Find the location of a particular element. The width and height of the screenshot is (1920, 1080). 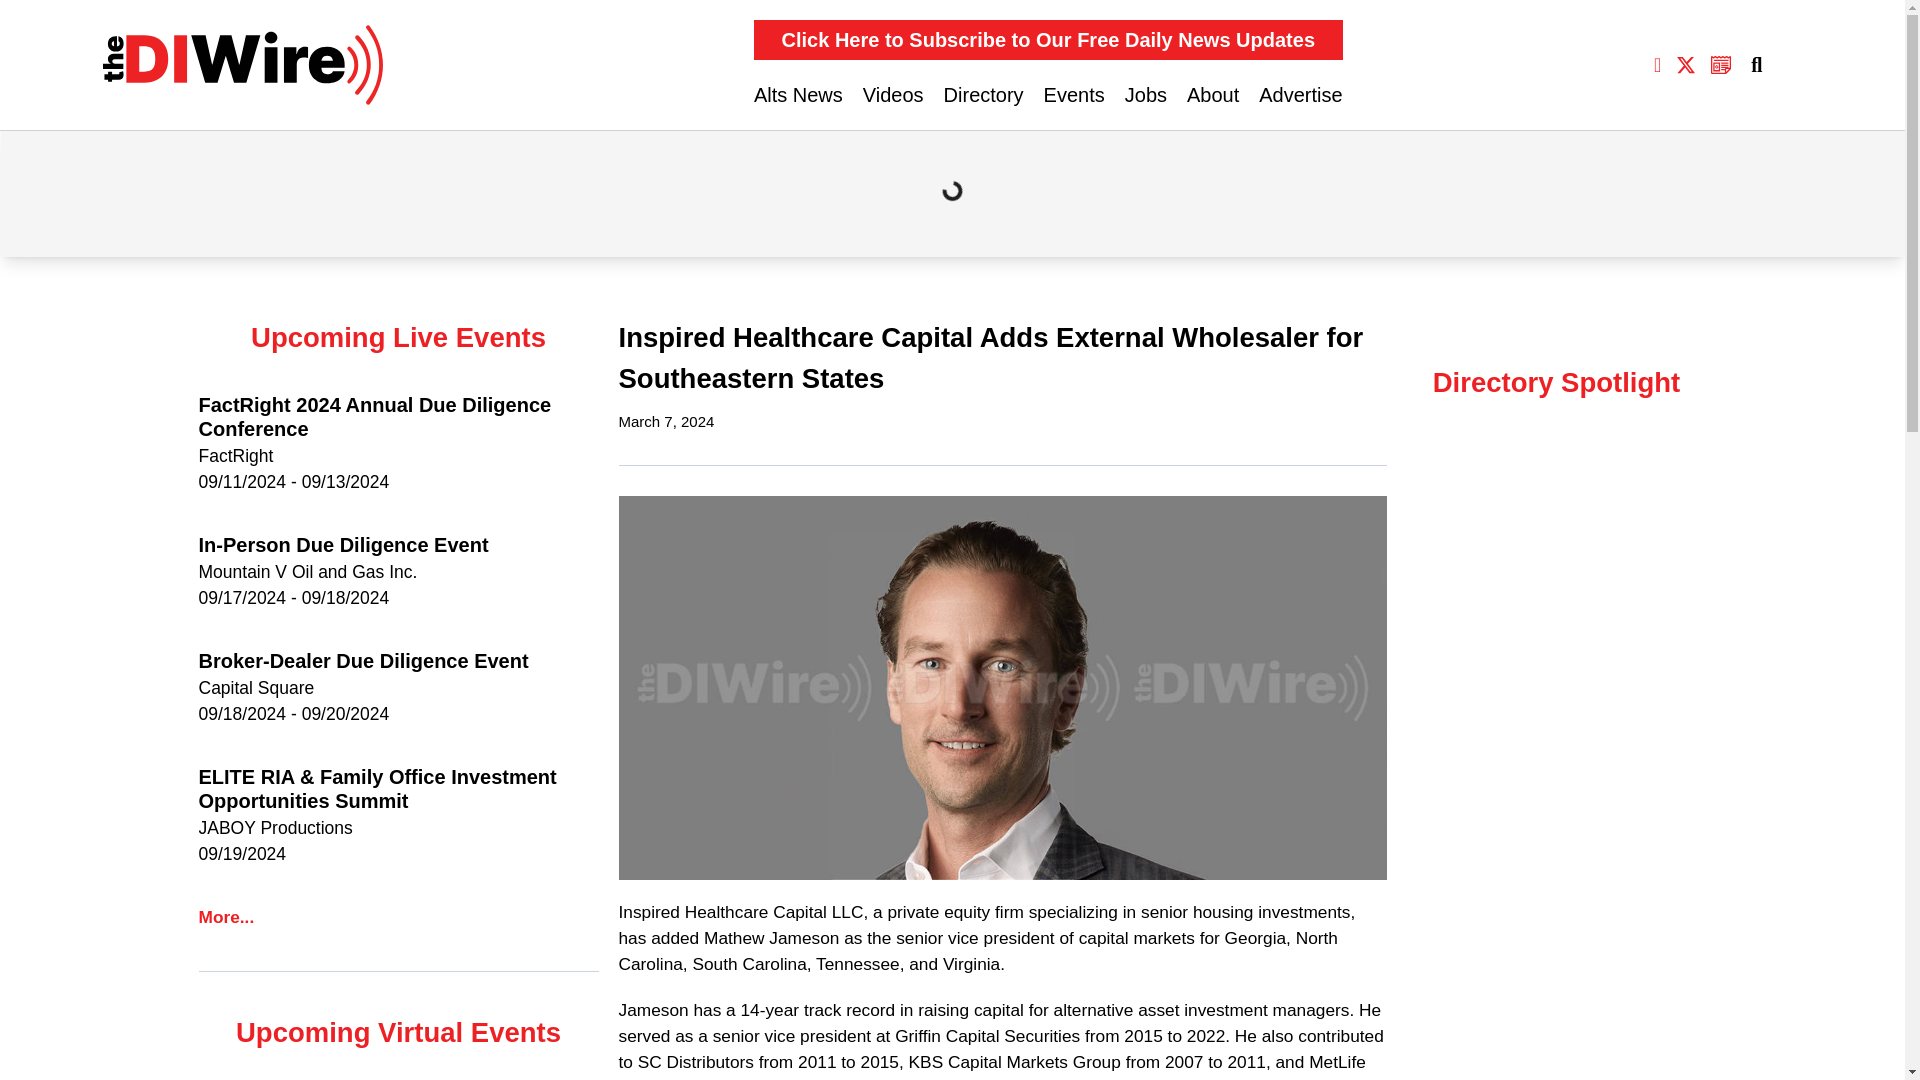

Events is located at coordinates (1074, 94).